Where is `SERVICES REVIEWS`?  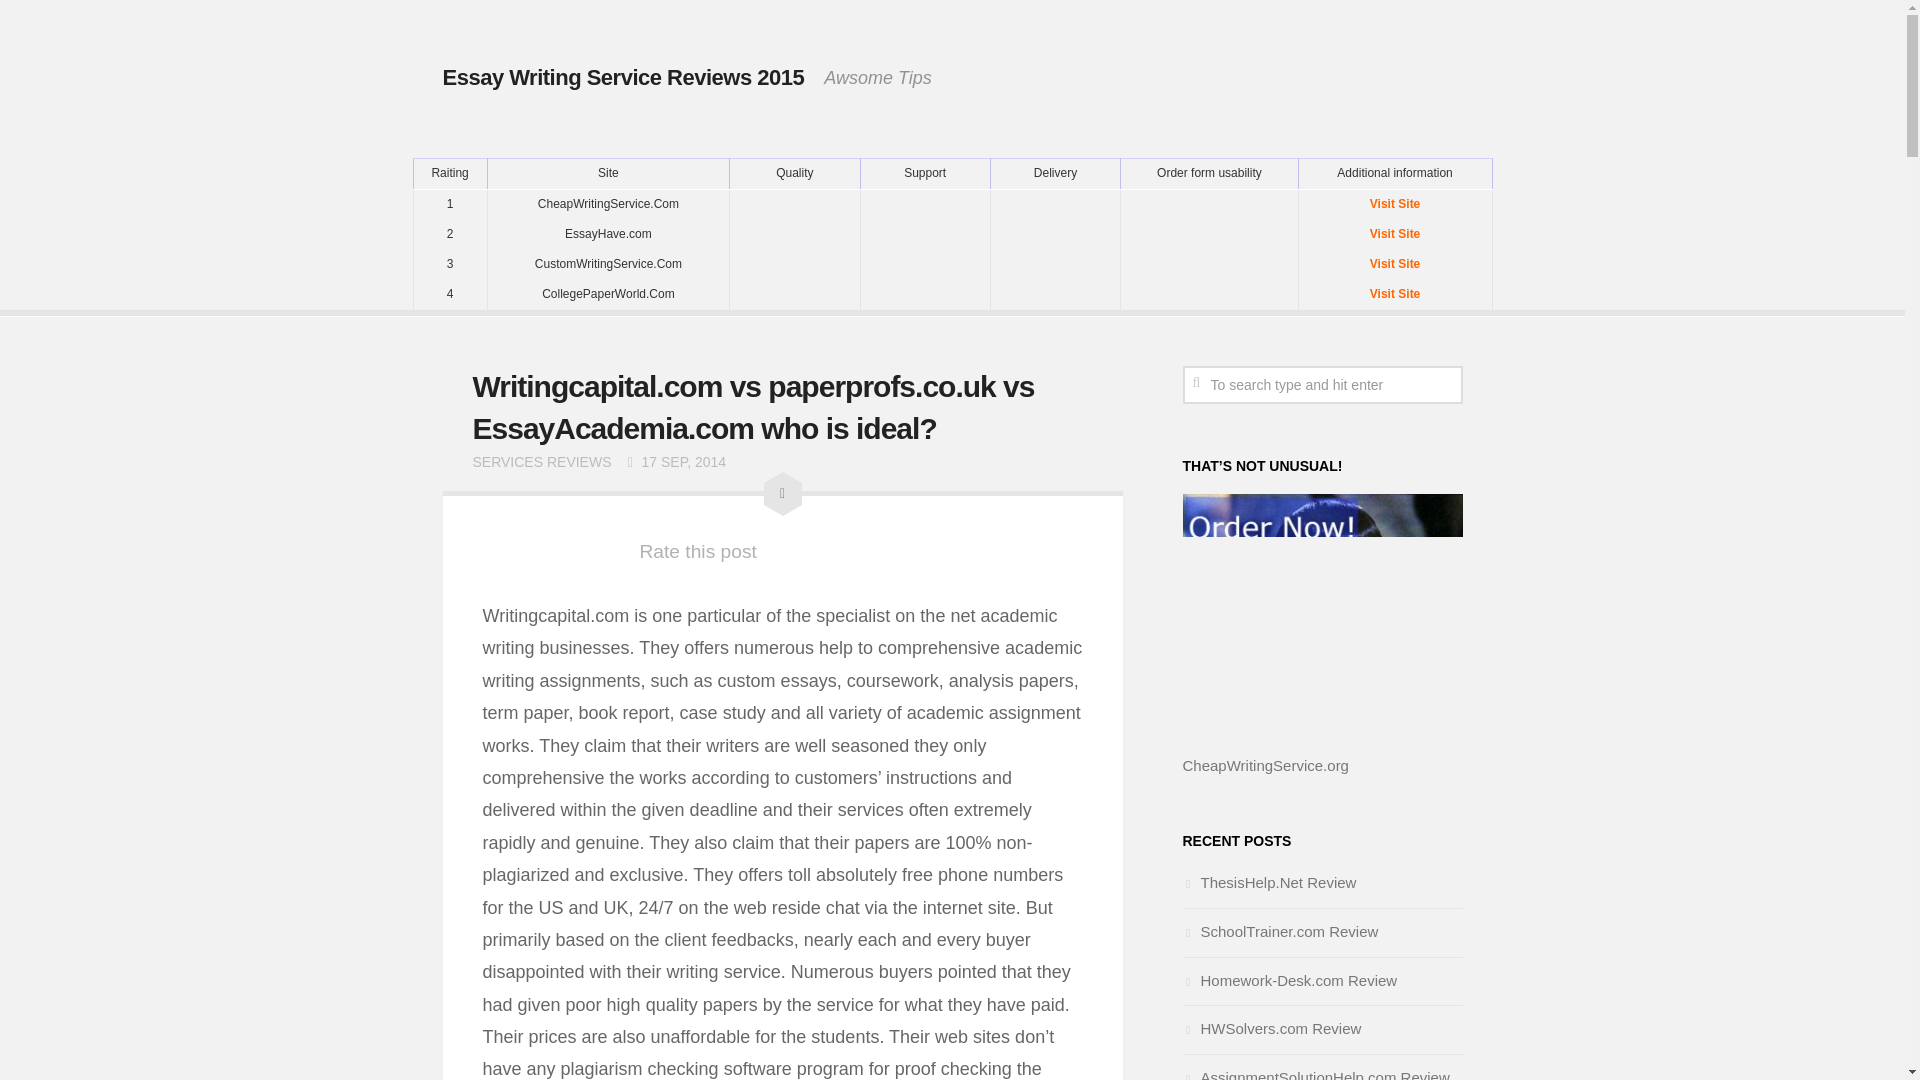
SERVICES REVIEWS is located at coordinates (541, 461).